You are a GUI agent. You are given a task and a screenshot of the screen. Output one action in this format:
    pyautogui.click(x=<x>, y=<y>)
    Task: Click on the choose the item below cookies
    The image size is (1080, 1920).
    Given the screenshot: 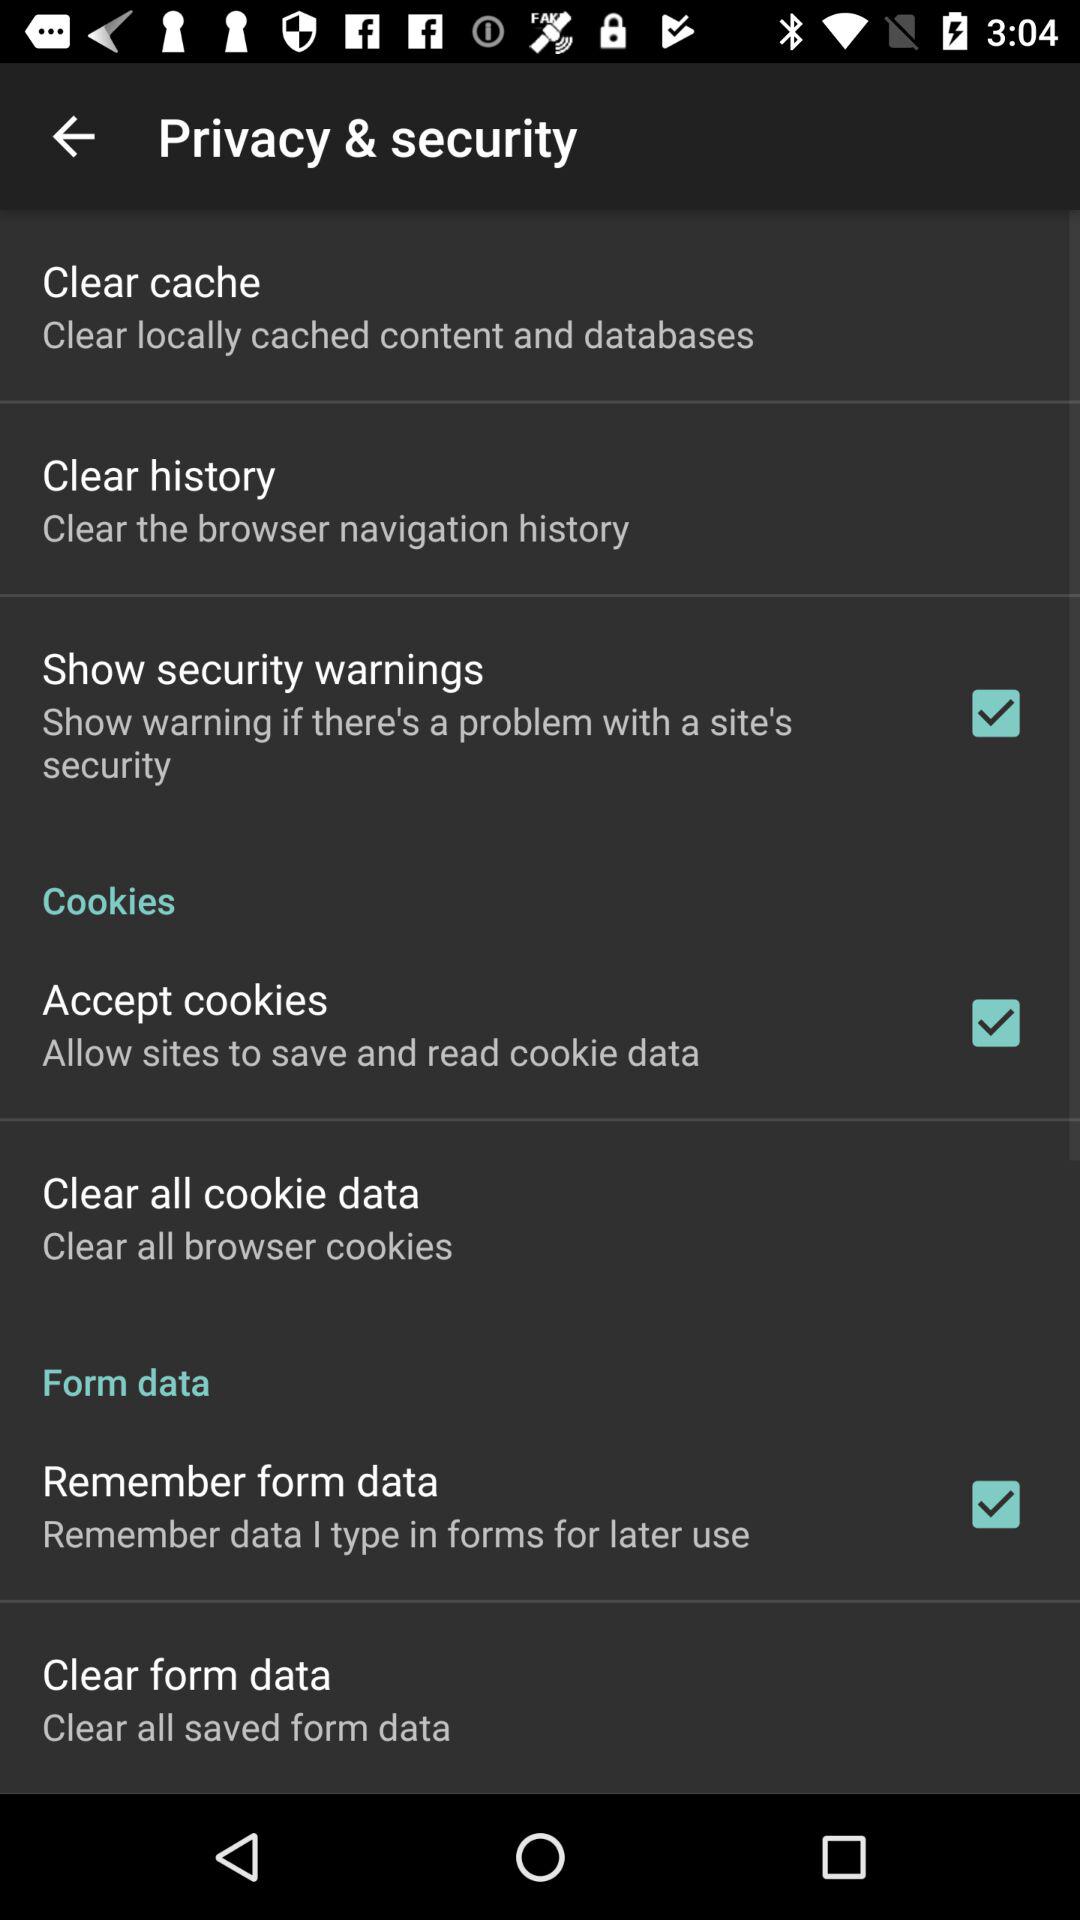 What is the action you would take?
    pyautogui.click(x=185, y=998)
    